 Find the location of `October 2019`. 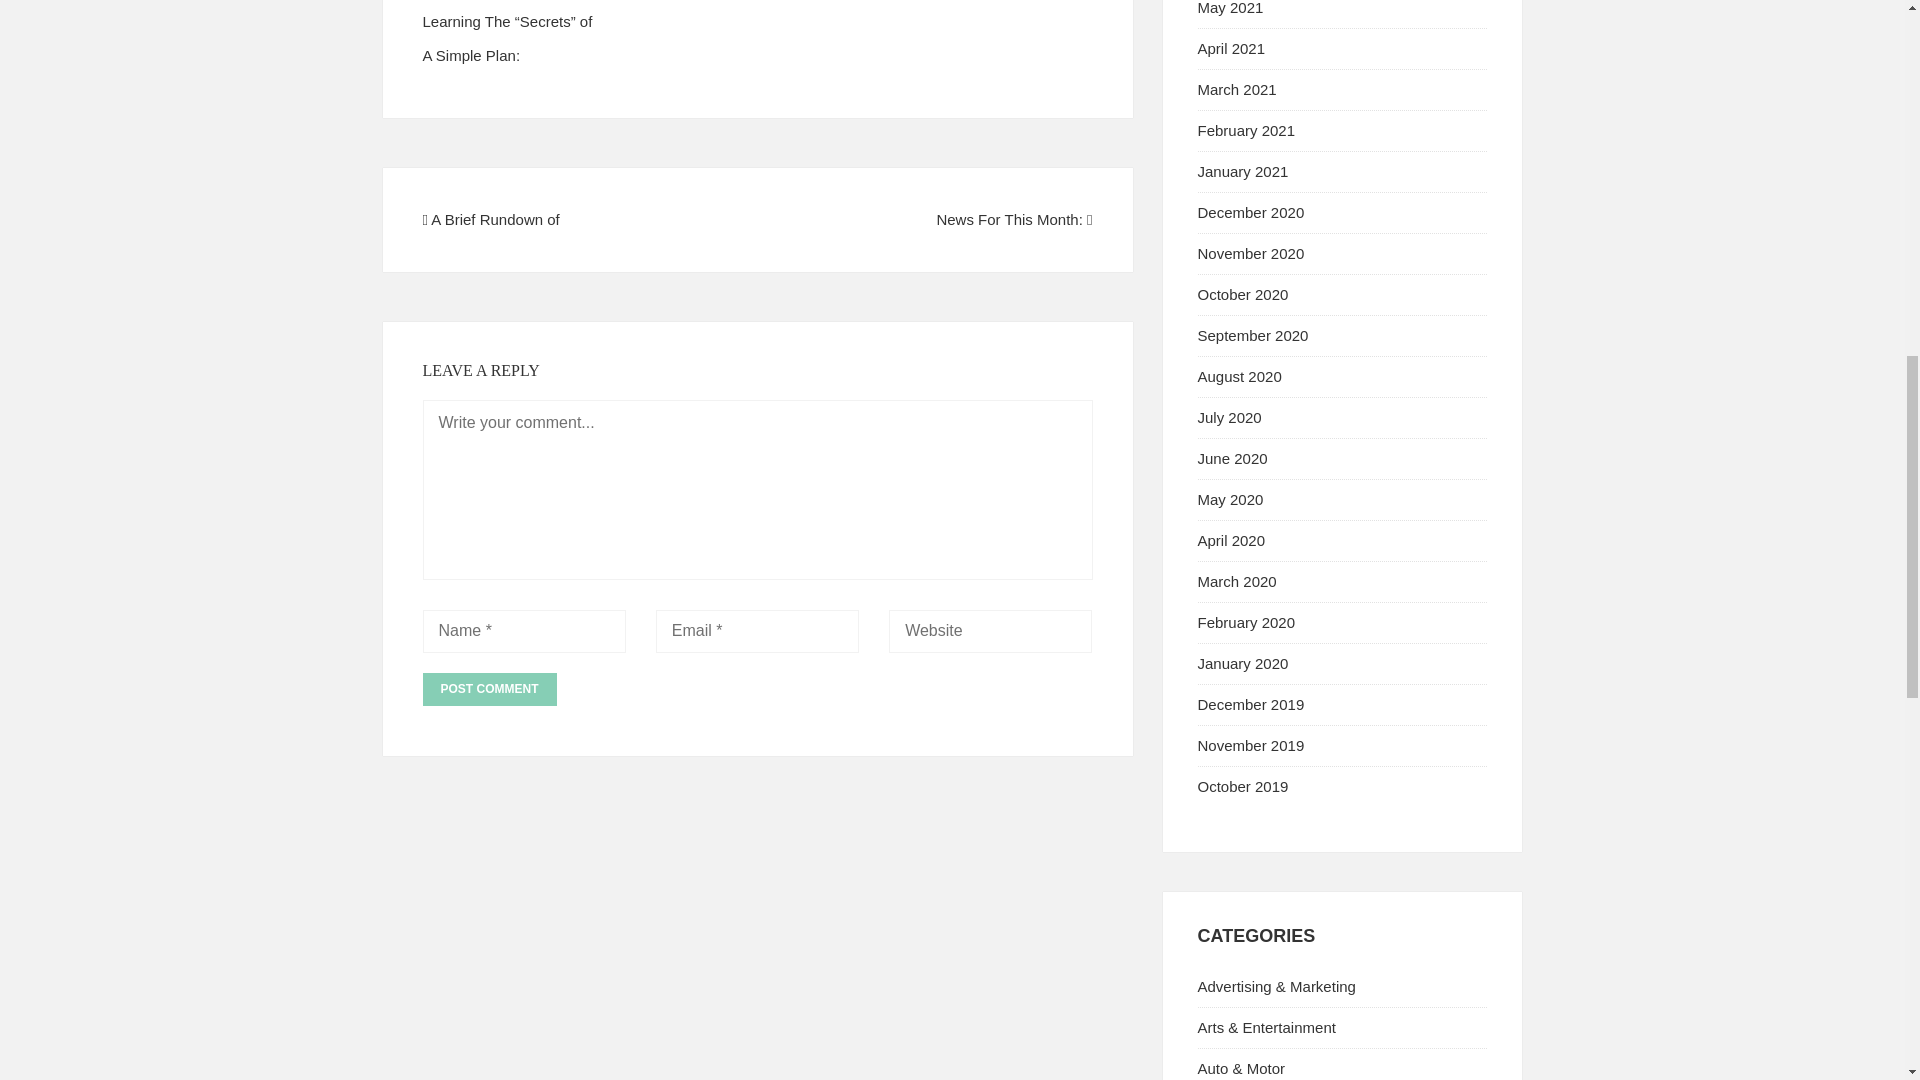

October 2019 is located at coordinates (1243, 786).